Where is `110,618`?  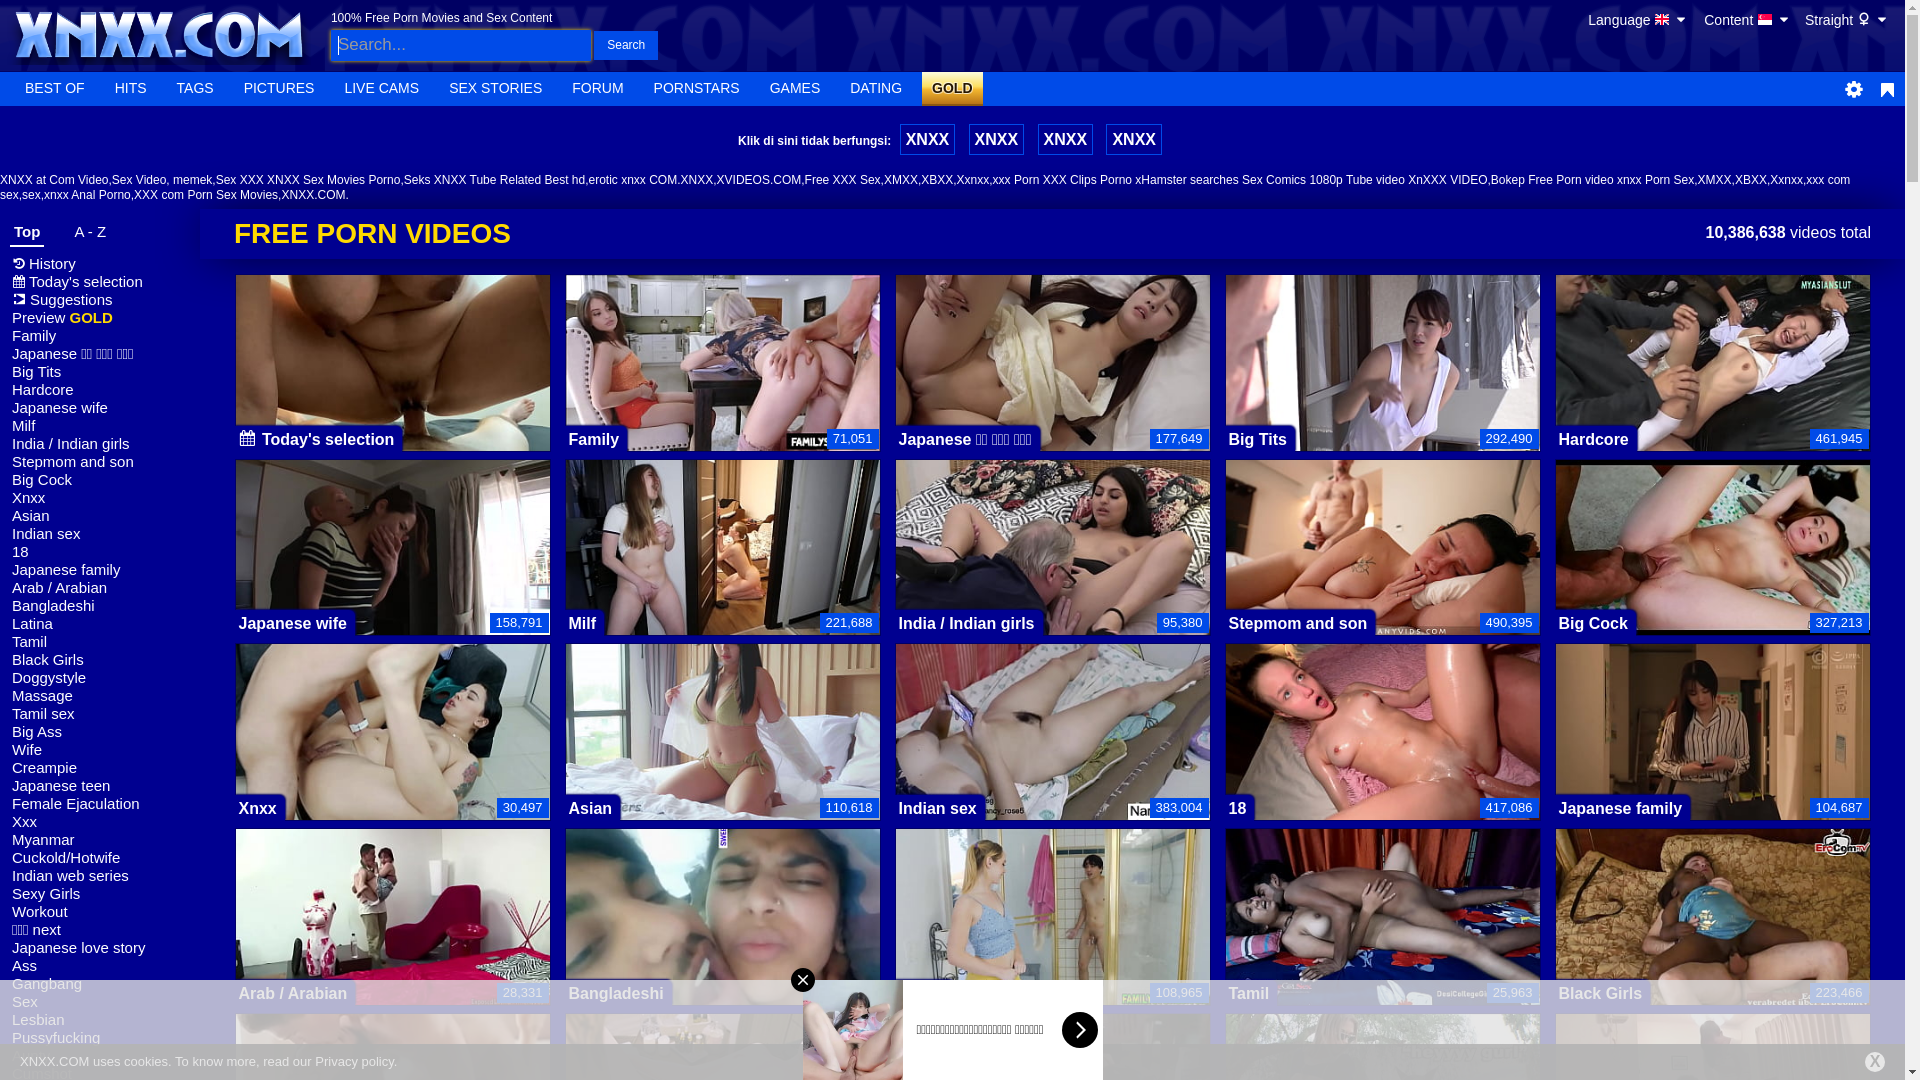 110,618 is located at coordinates (850, 808).